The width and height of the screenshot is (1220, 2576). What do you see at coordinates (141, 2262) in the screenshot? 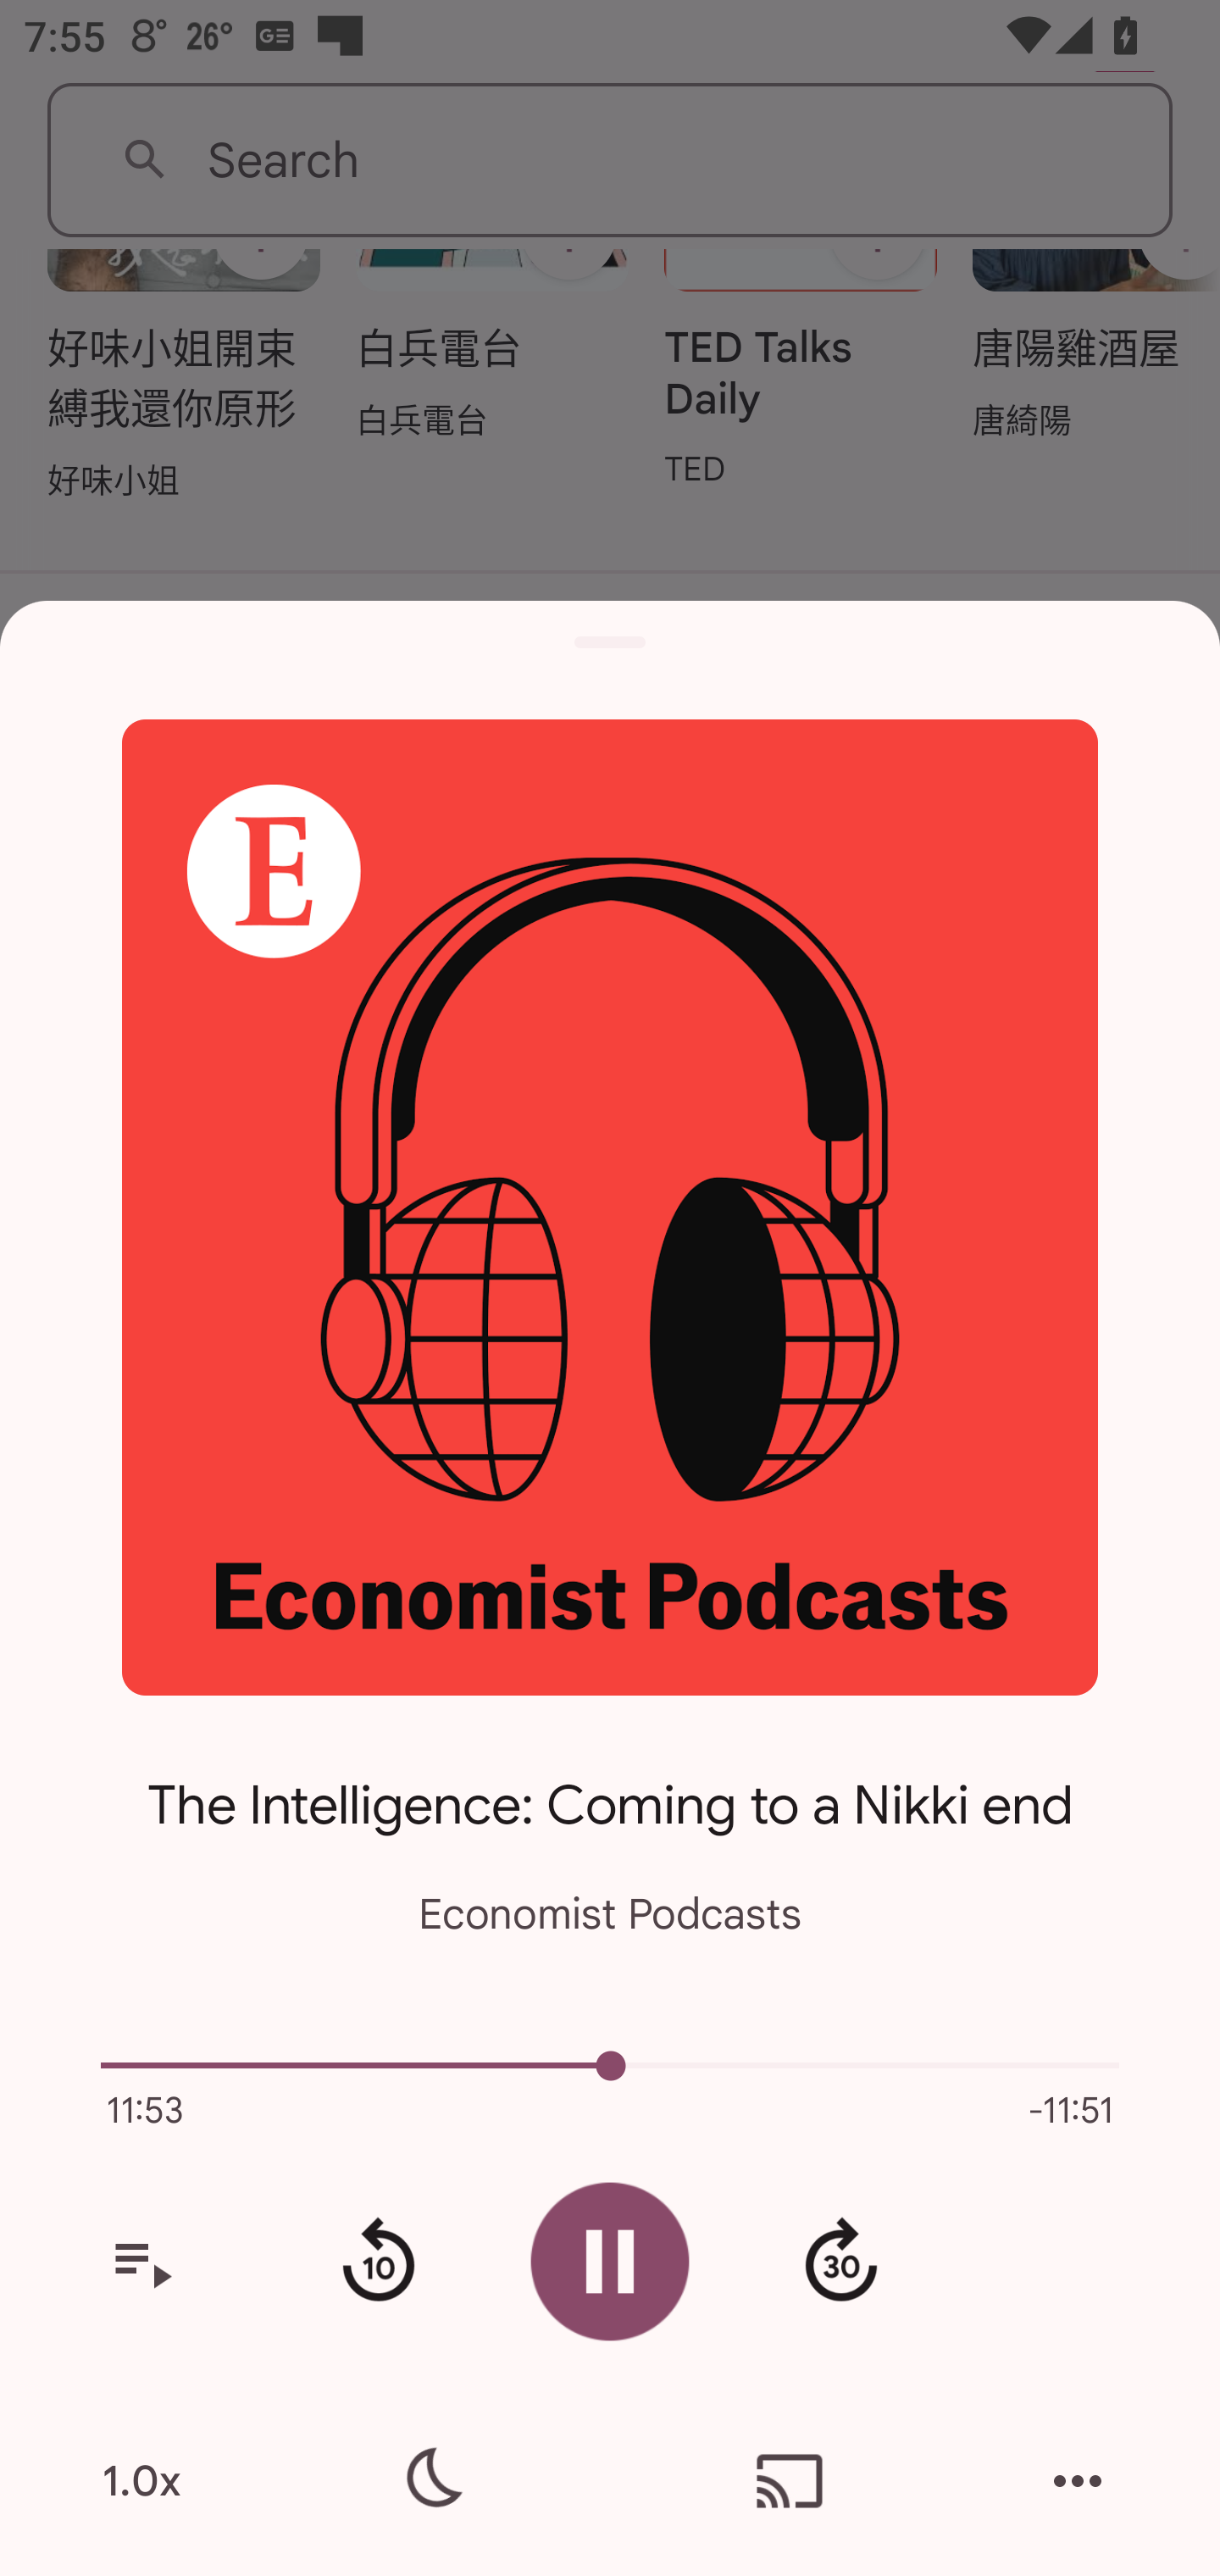
I see `View your queue` at bounding box center [141, 2262].